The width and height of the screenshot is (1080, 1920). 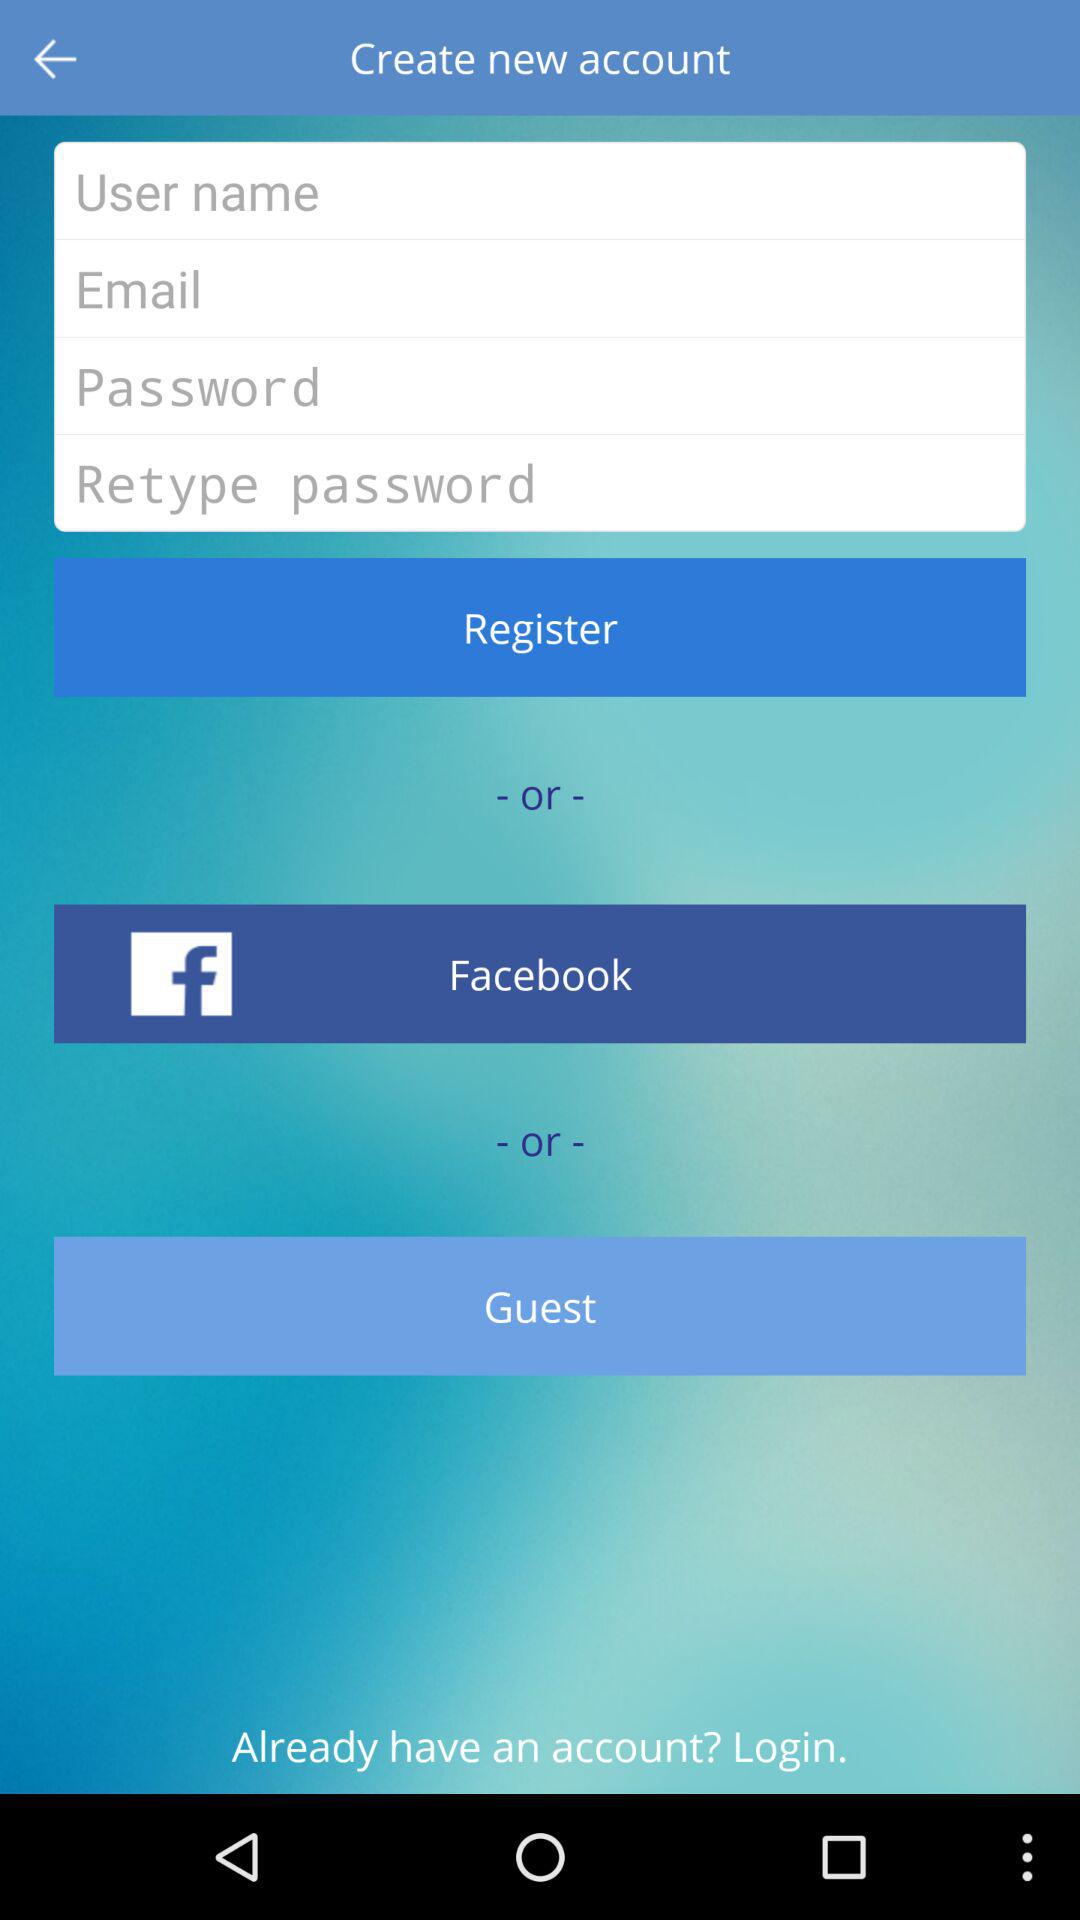 What do you see at coordinates (540, 288) in the screenshot?
I see `type email for new account` at bounding box center [540, 288].